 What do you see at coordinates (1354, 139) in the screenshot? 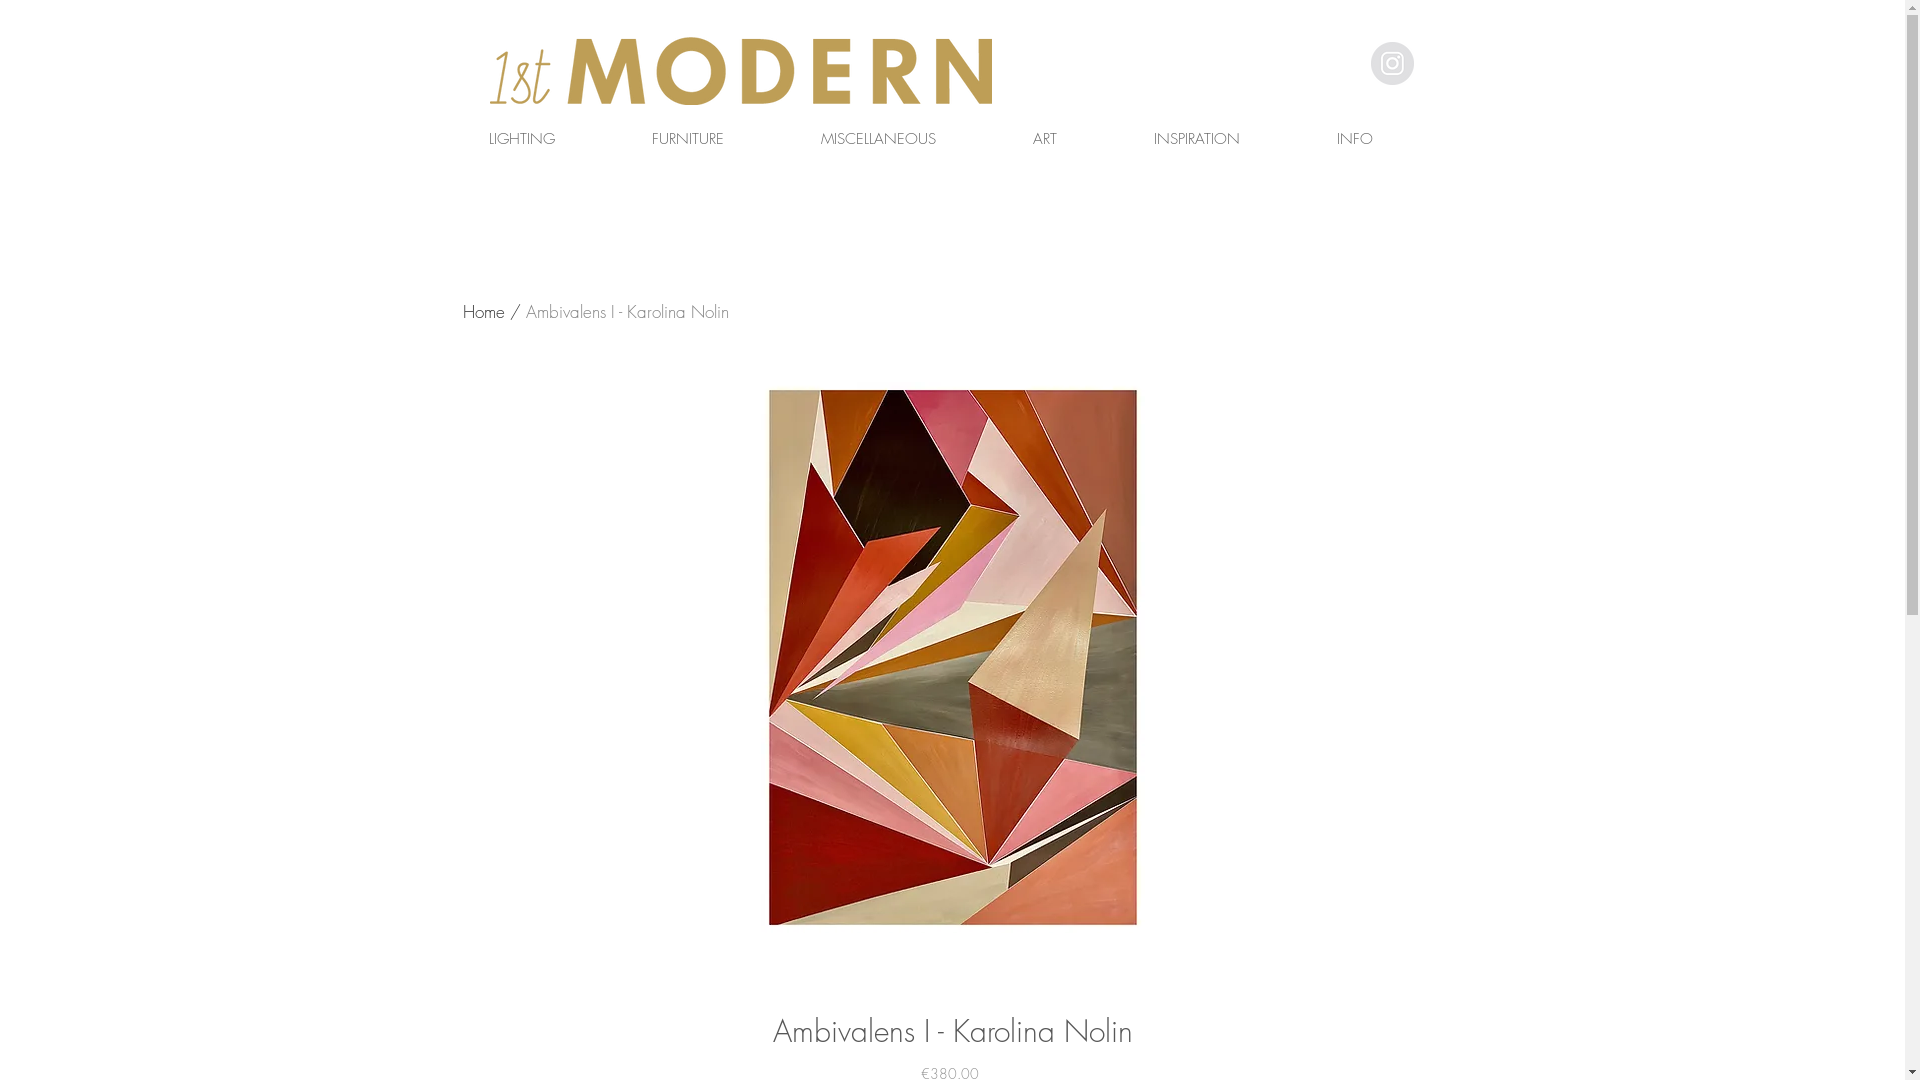
I see `INFO` at bounding box center [1354, 139].